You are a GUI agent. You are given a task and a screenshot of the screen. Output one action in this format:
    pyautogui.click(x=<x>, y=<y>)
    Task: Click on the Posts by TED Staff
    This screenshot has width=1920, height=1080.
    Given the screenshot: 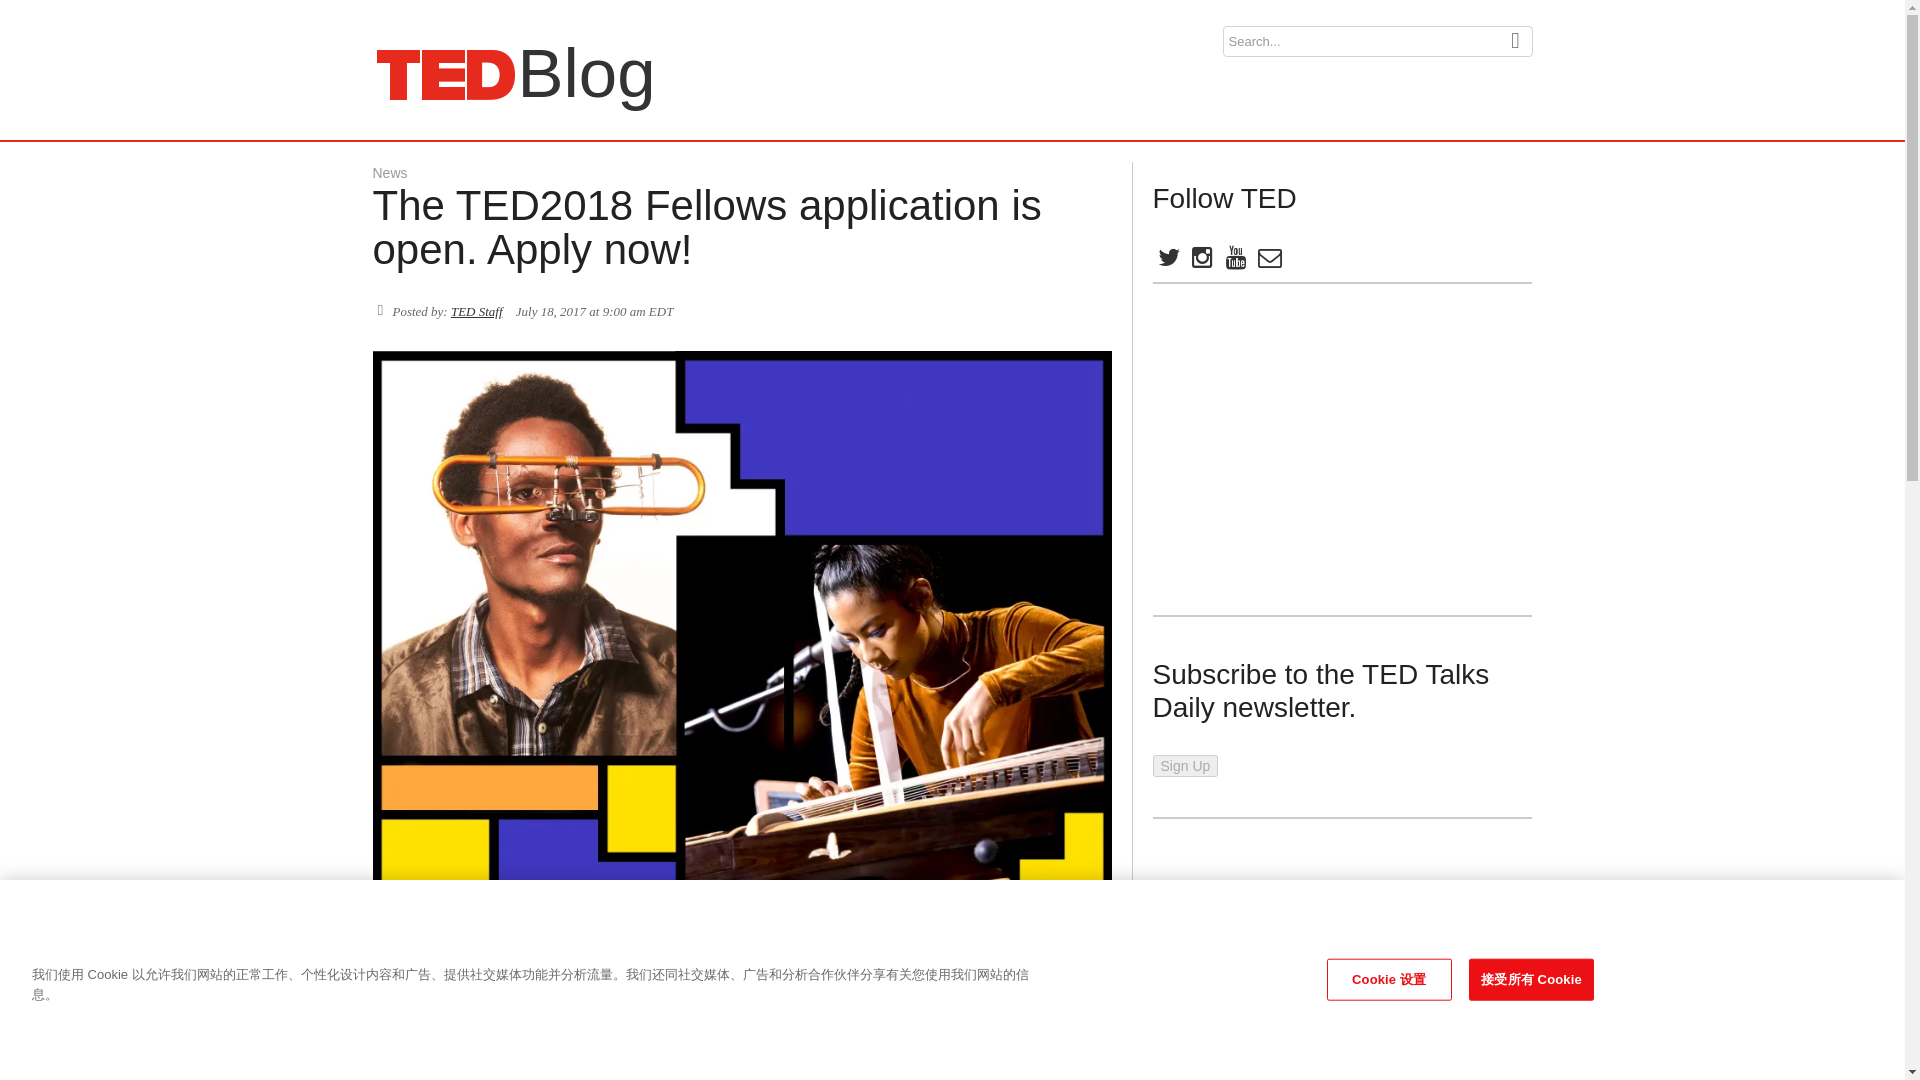 What is the action you would take?
    pyautogui.click(x=1234, y=261)
    